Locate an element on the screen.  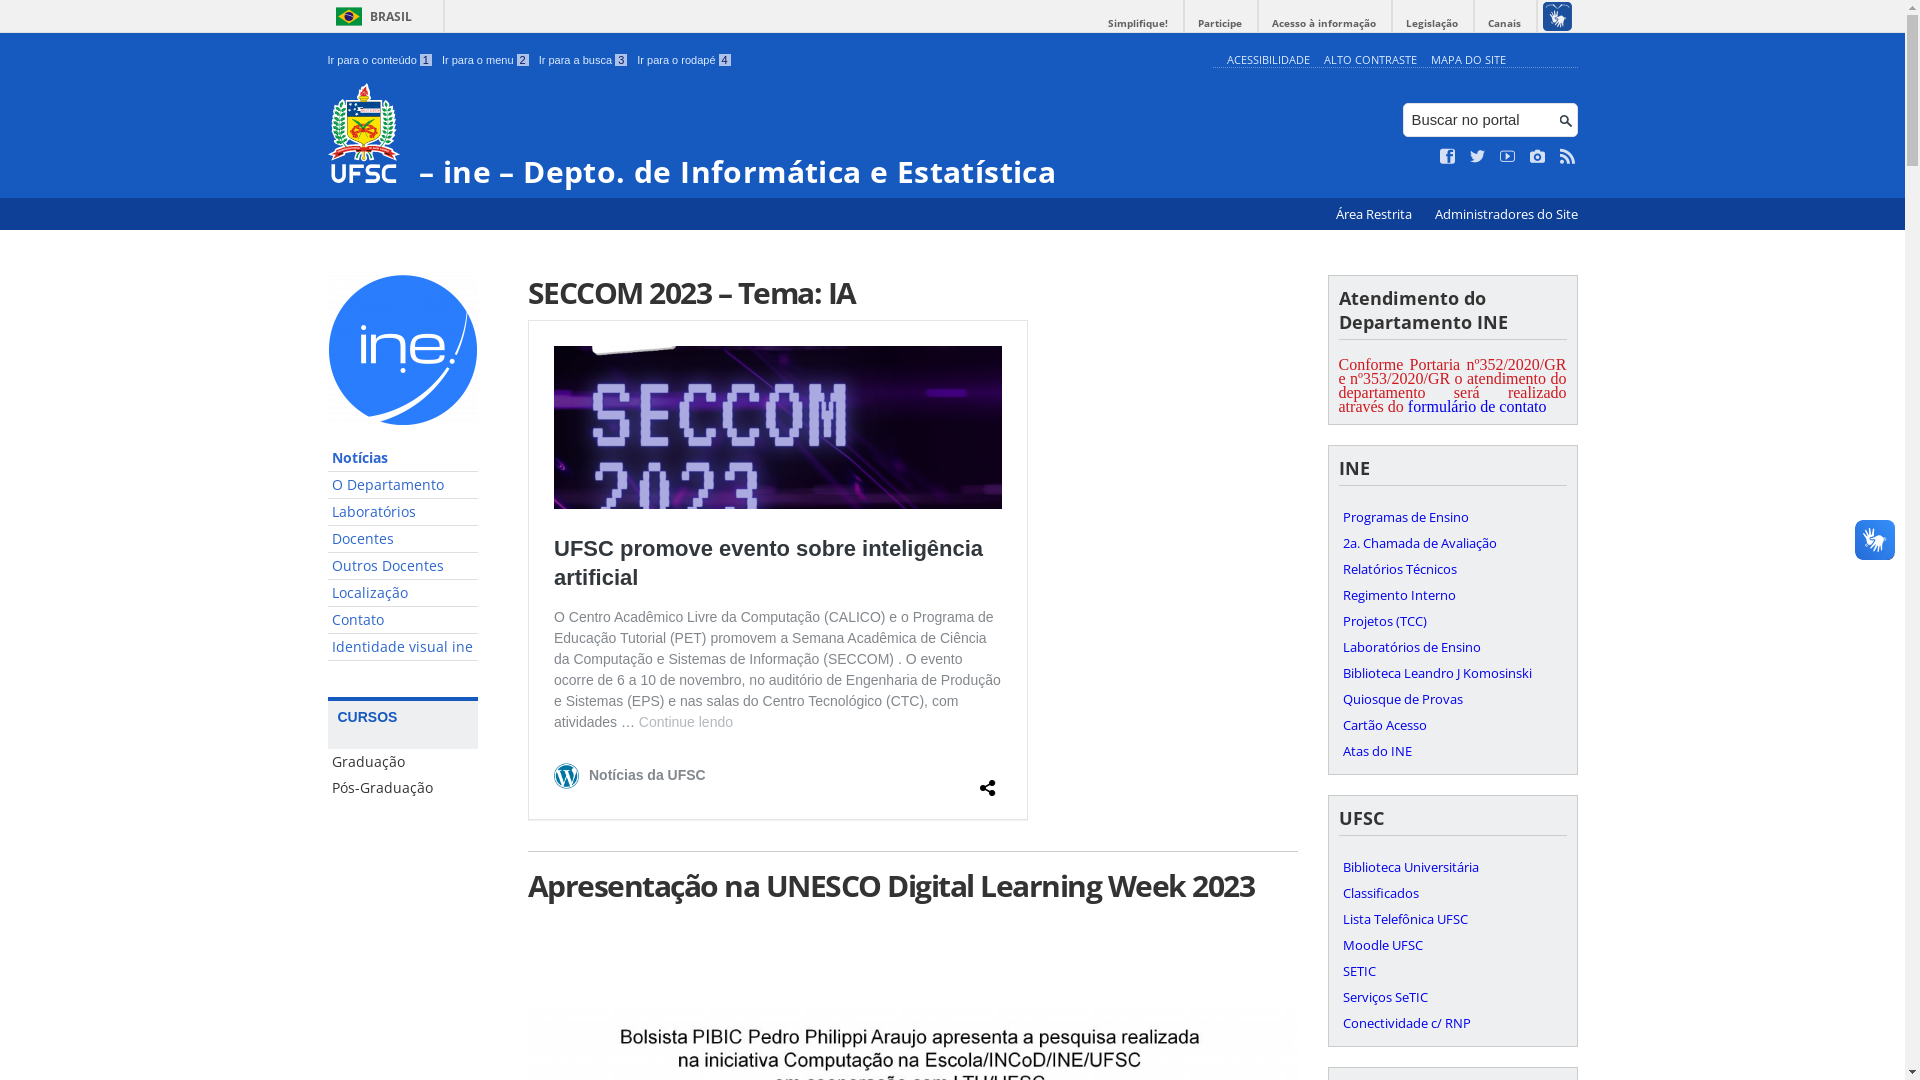
Simplifique! is located at coordinates (1138, 24).